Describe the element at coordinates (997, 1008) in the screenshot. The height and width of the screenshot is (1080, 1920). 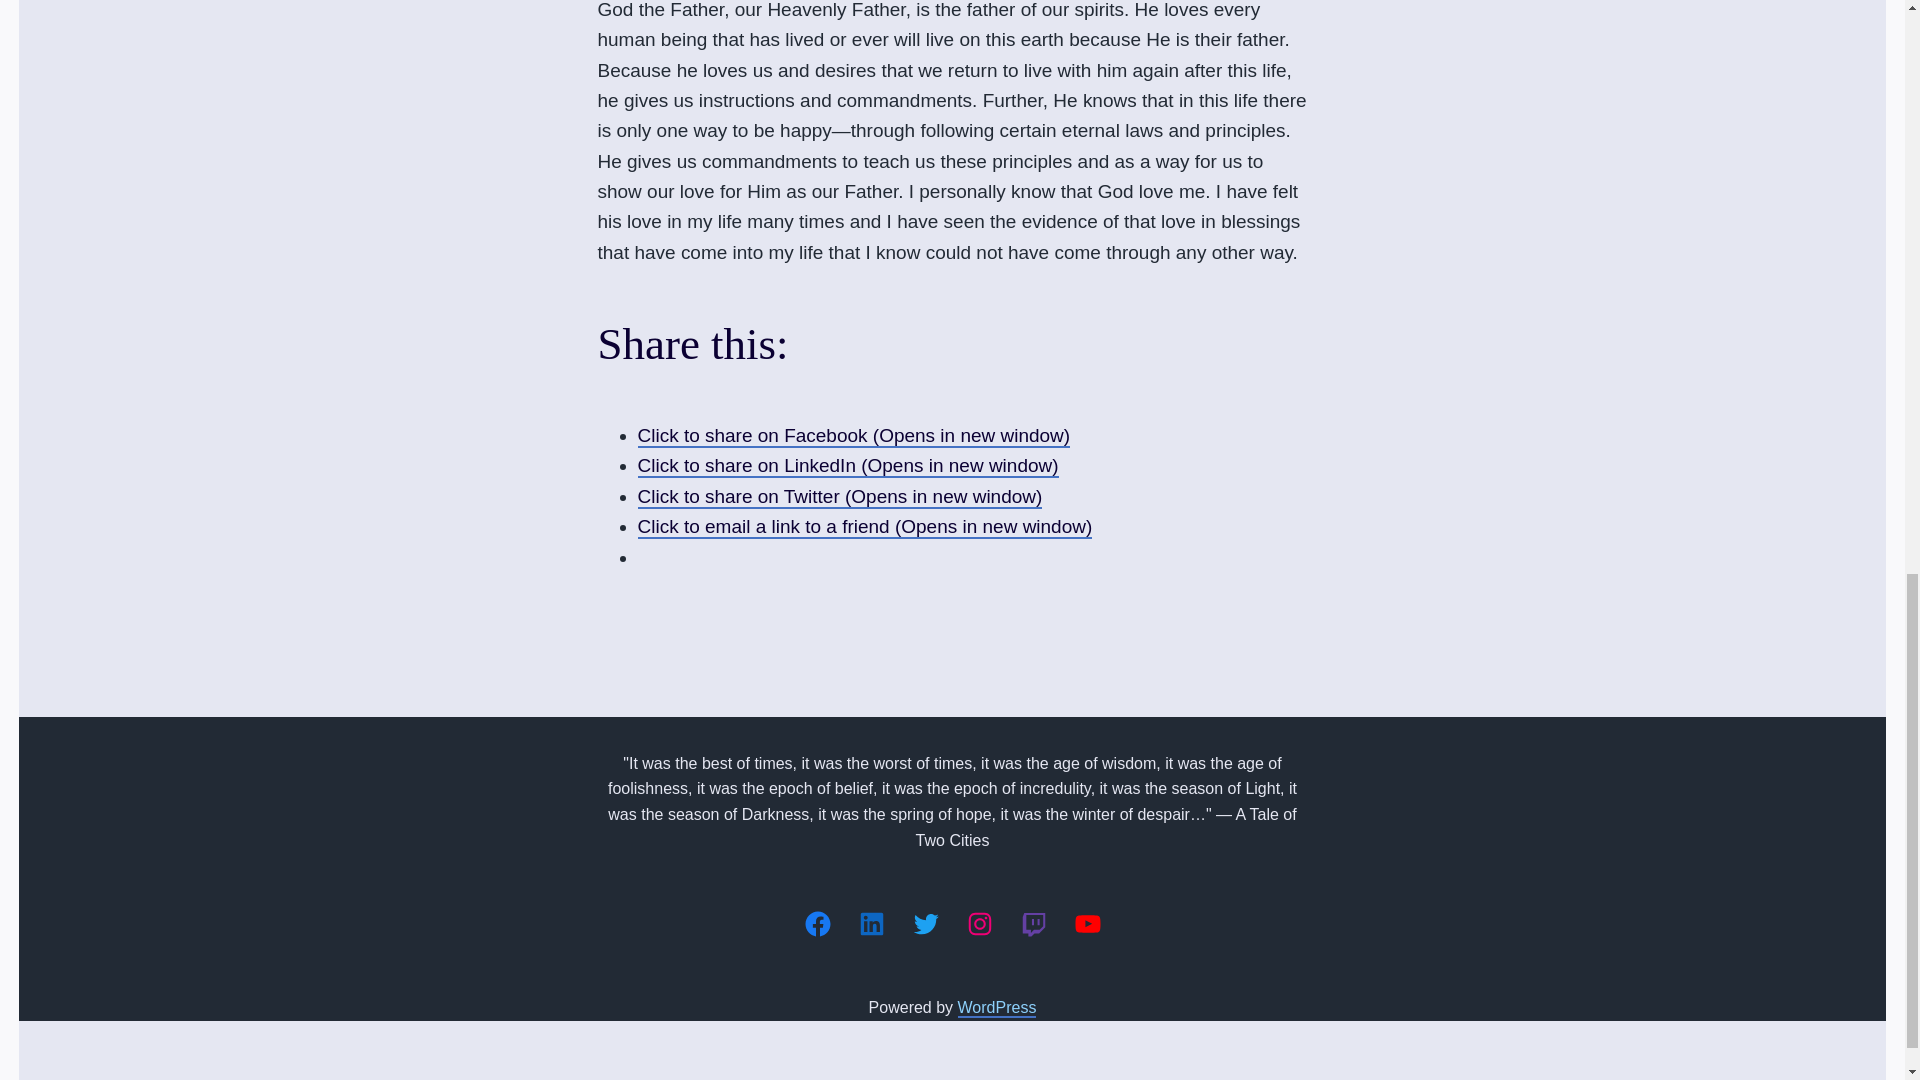
I see `WordPress` at that location.